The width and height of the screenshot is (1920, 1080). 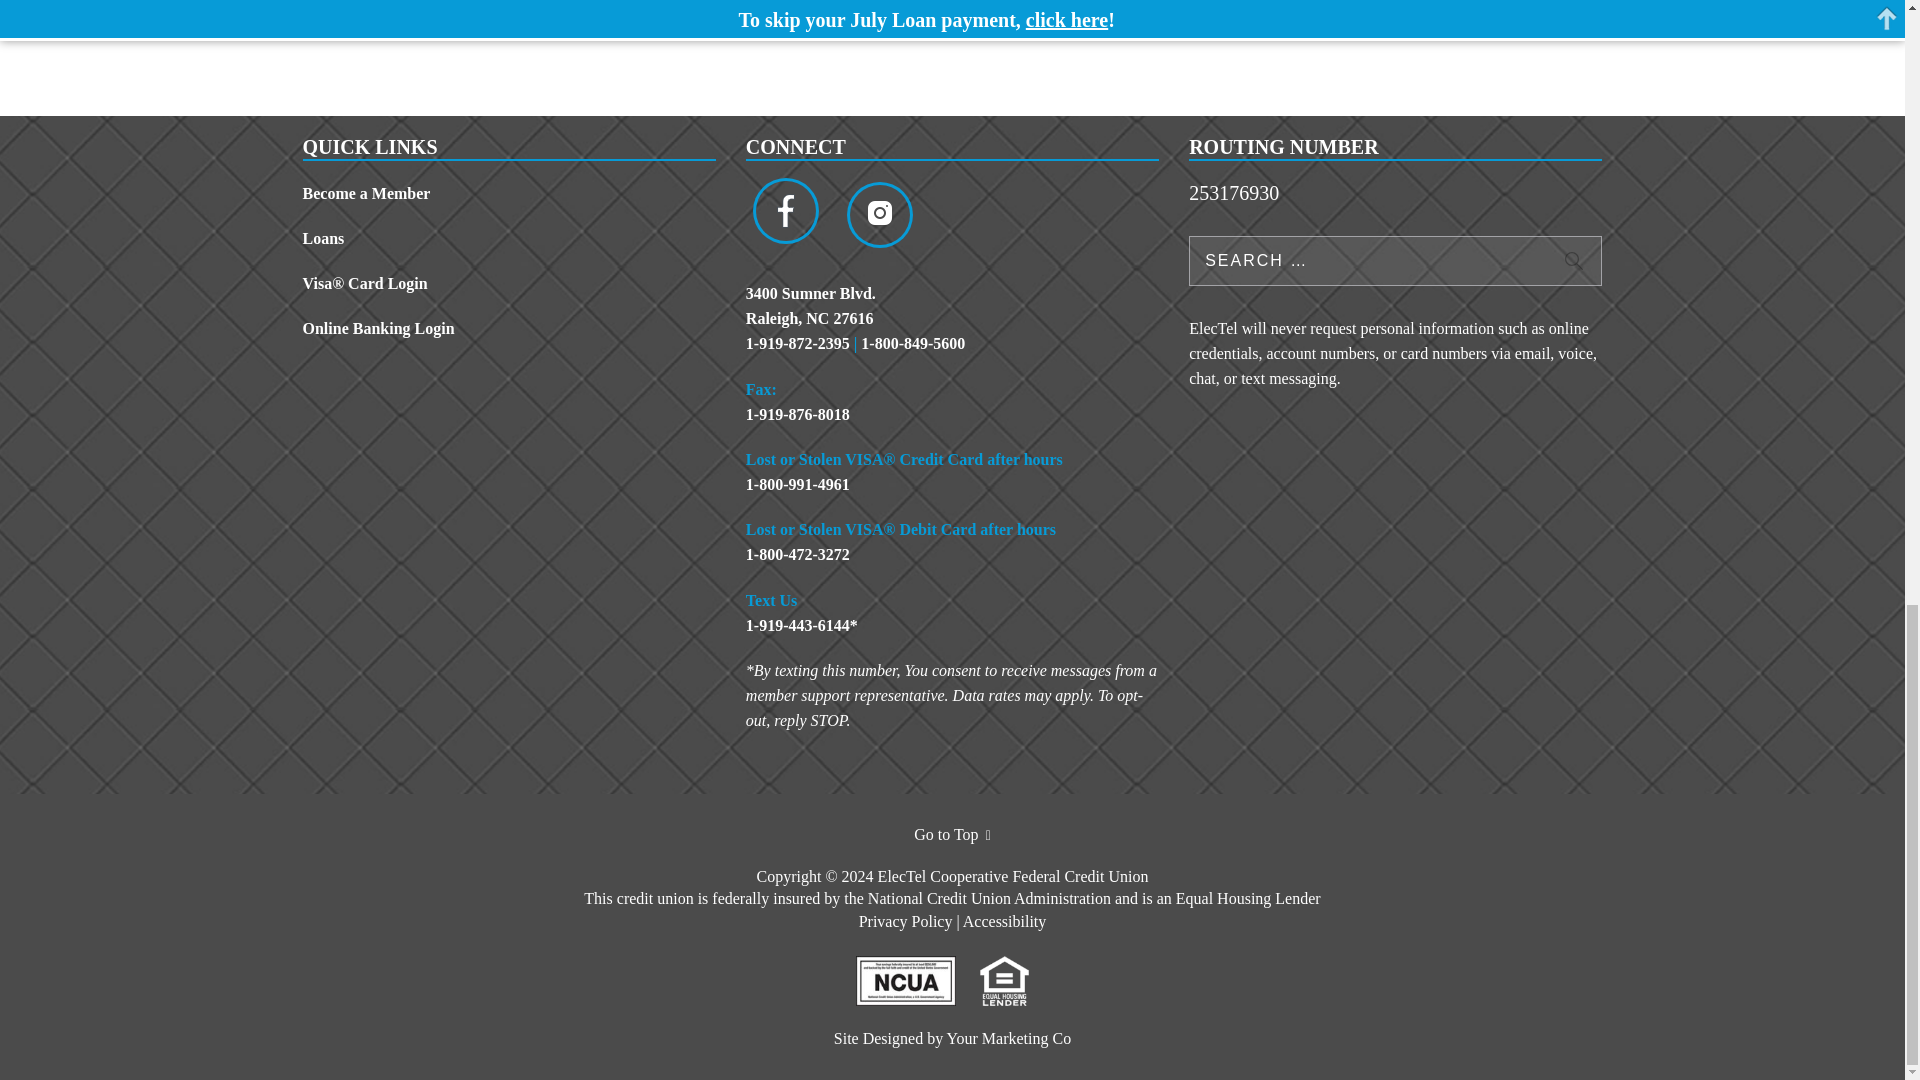 What do you see at coordinates (1008, 1038) in the screenshot?
I see `uncommn` at bounding box center [1008, 1038].